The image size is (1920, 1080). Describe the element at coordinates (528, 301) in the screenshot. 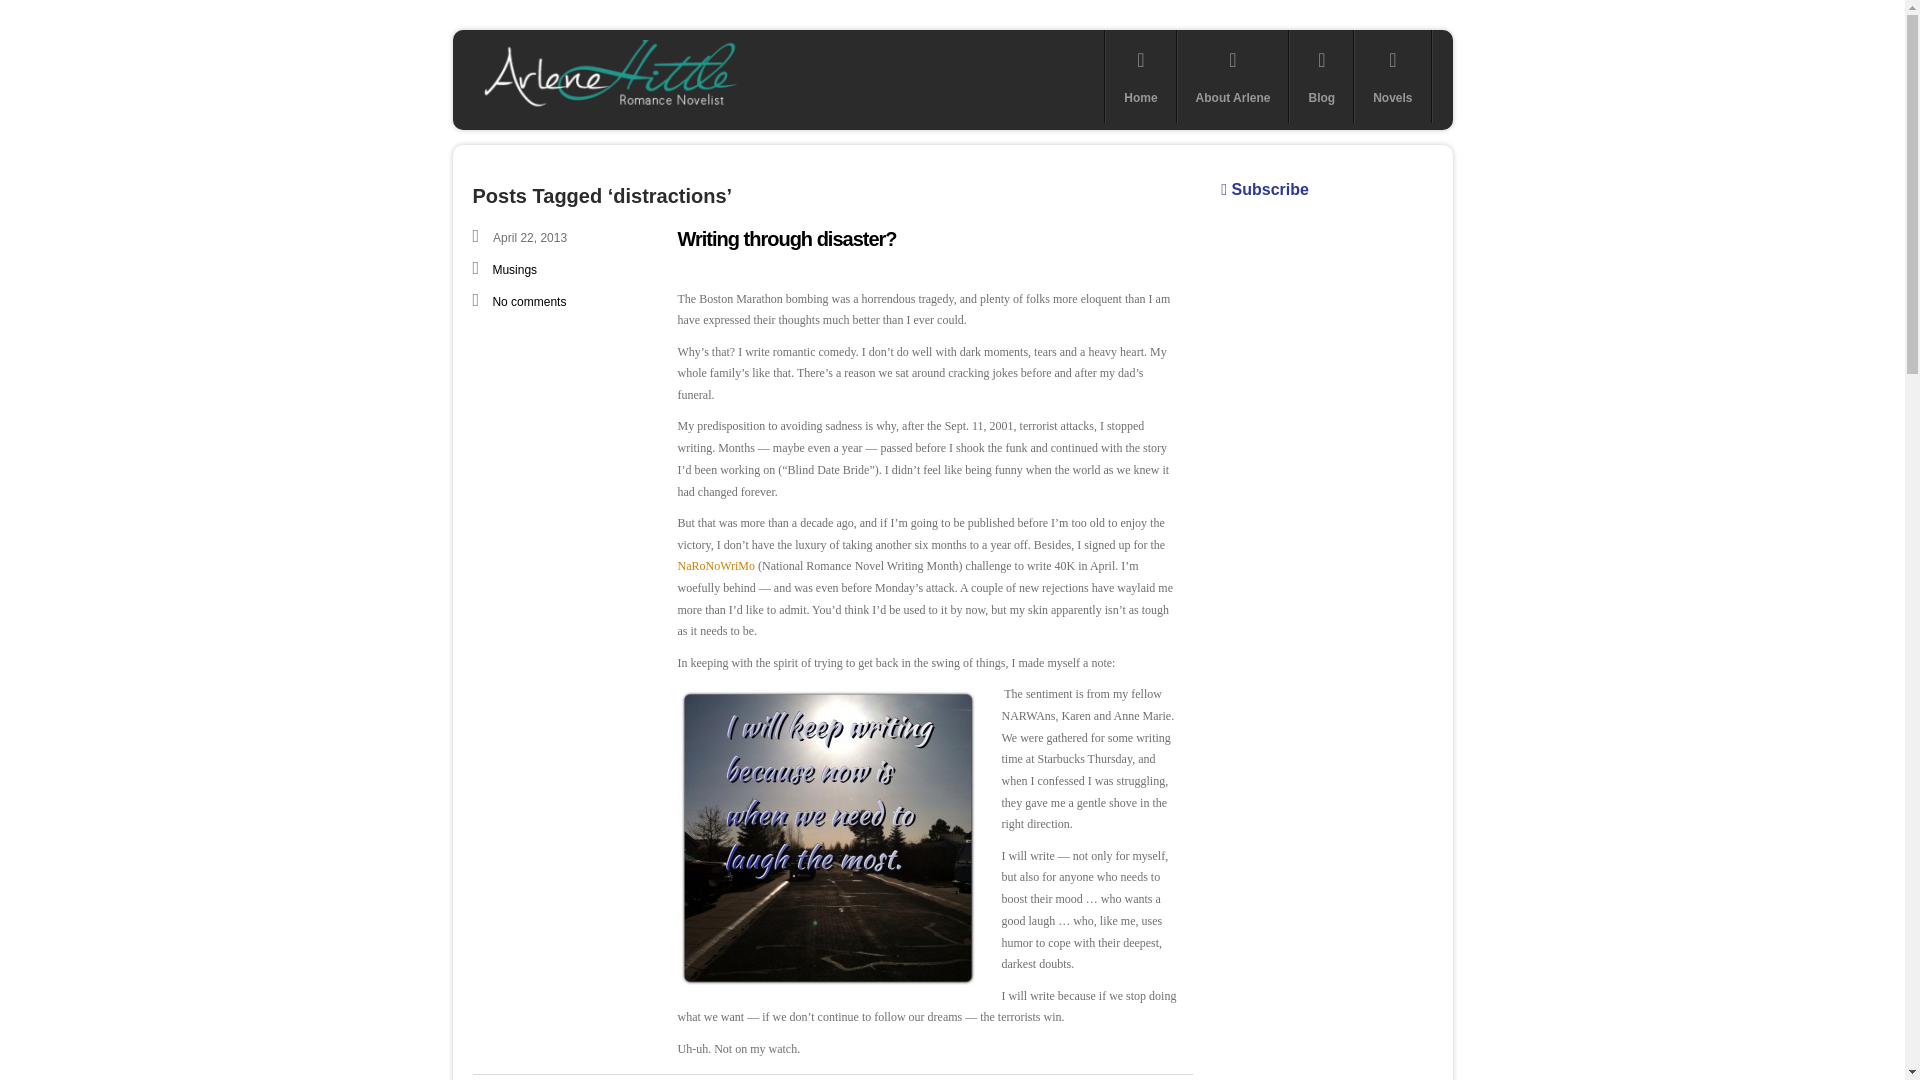

I see `No comments` at that location.